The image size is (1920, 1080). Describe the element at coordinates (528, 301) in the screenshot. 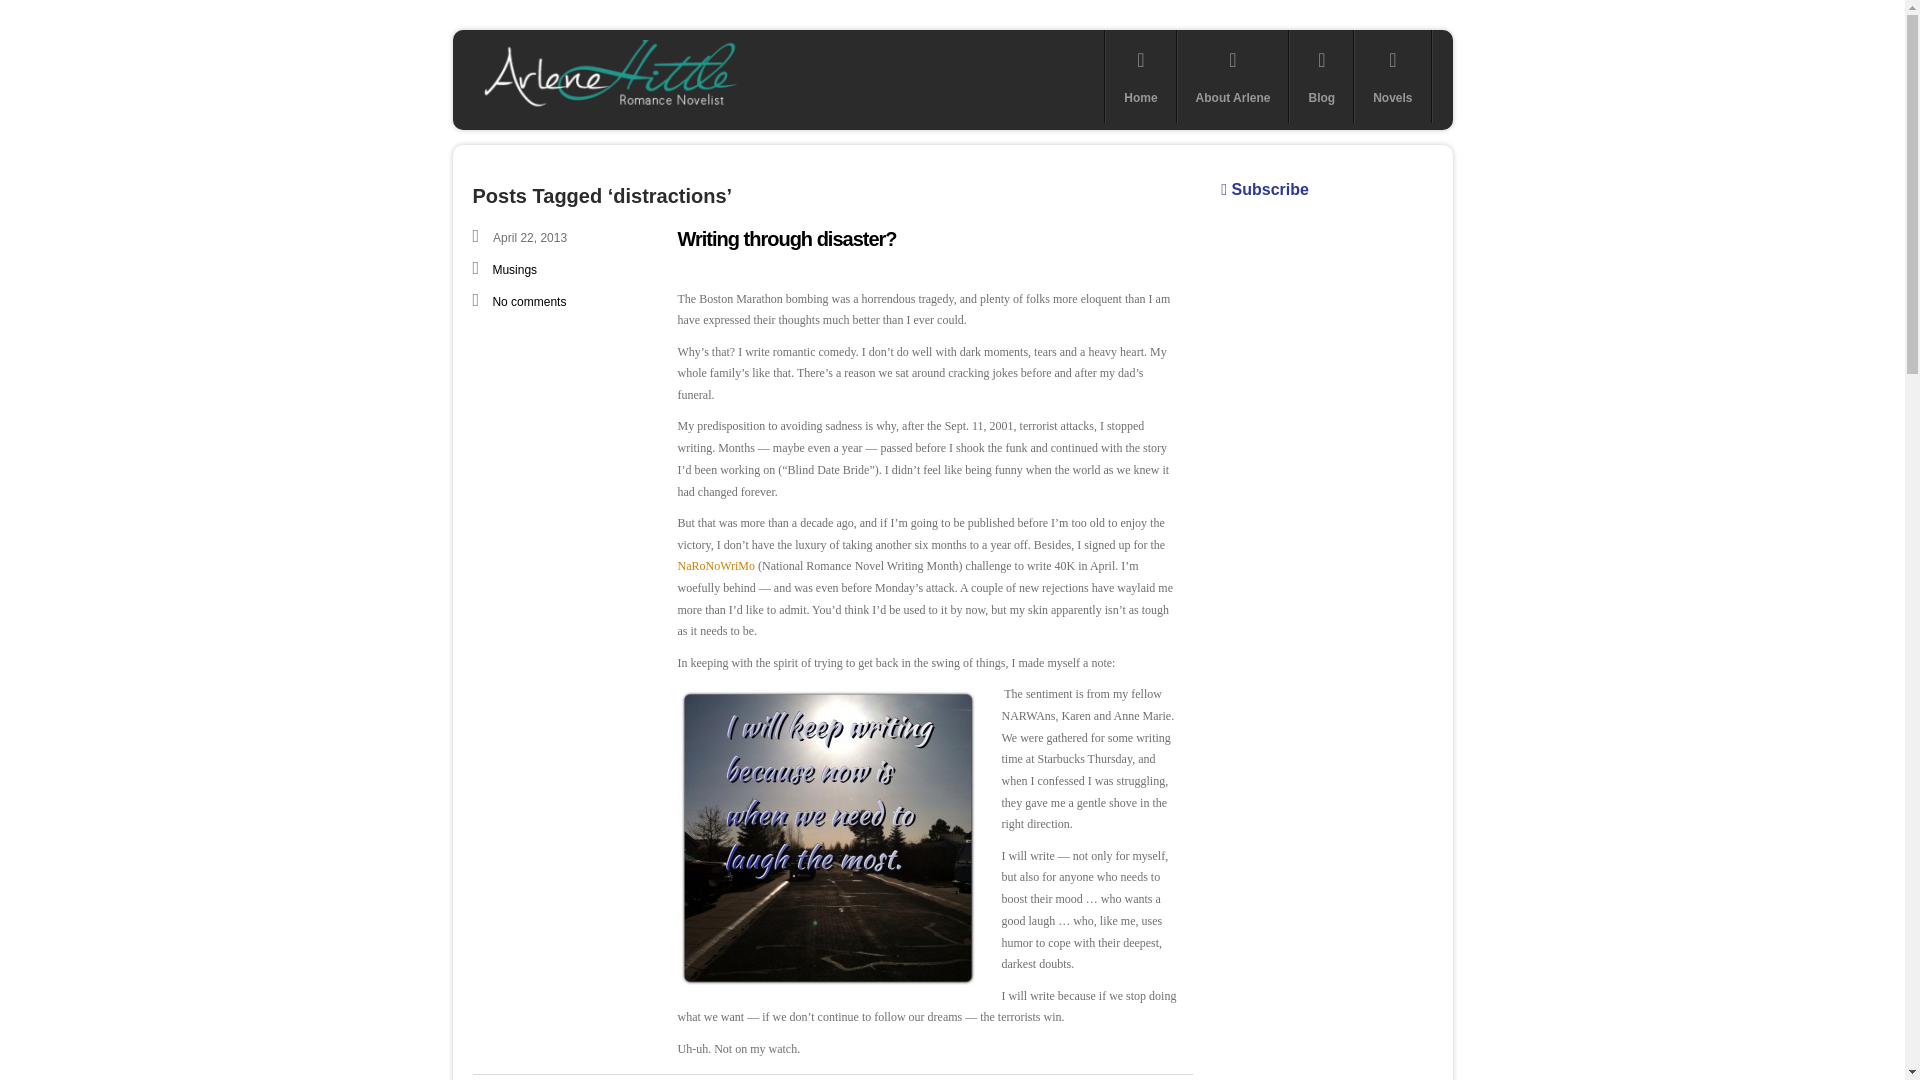

I see `No comments` at that location.